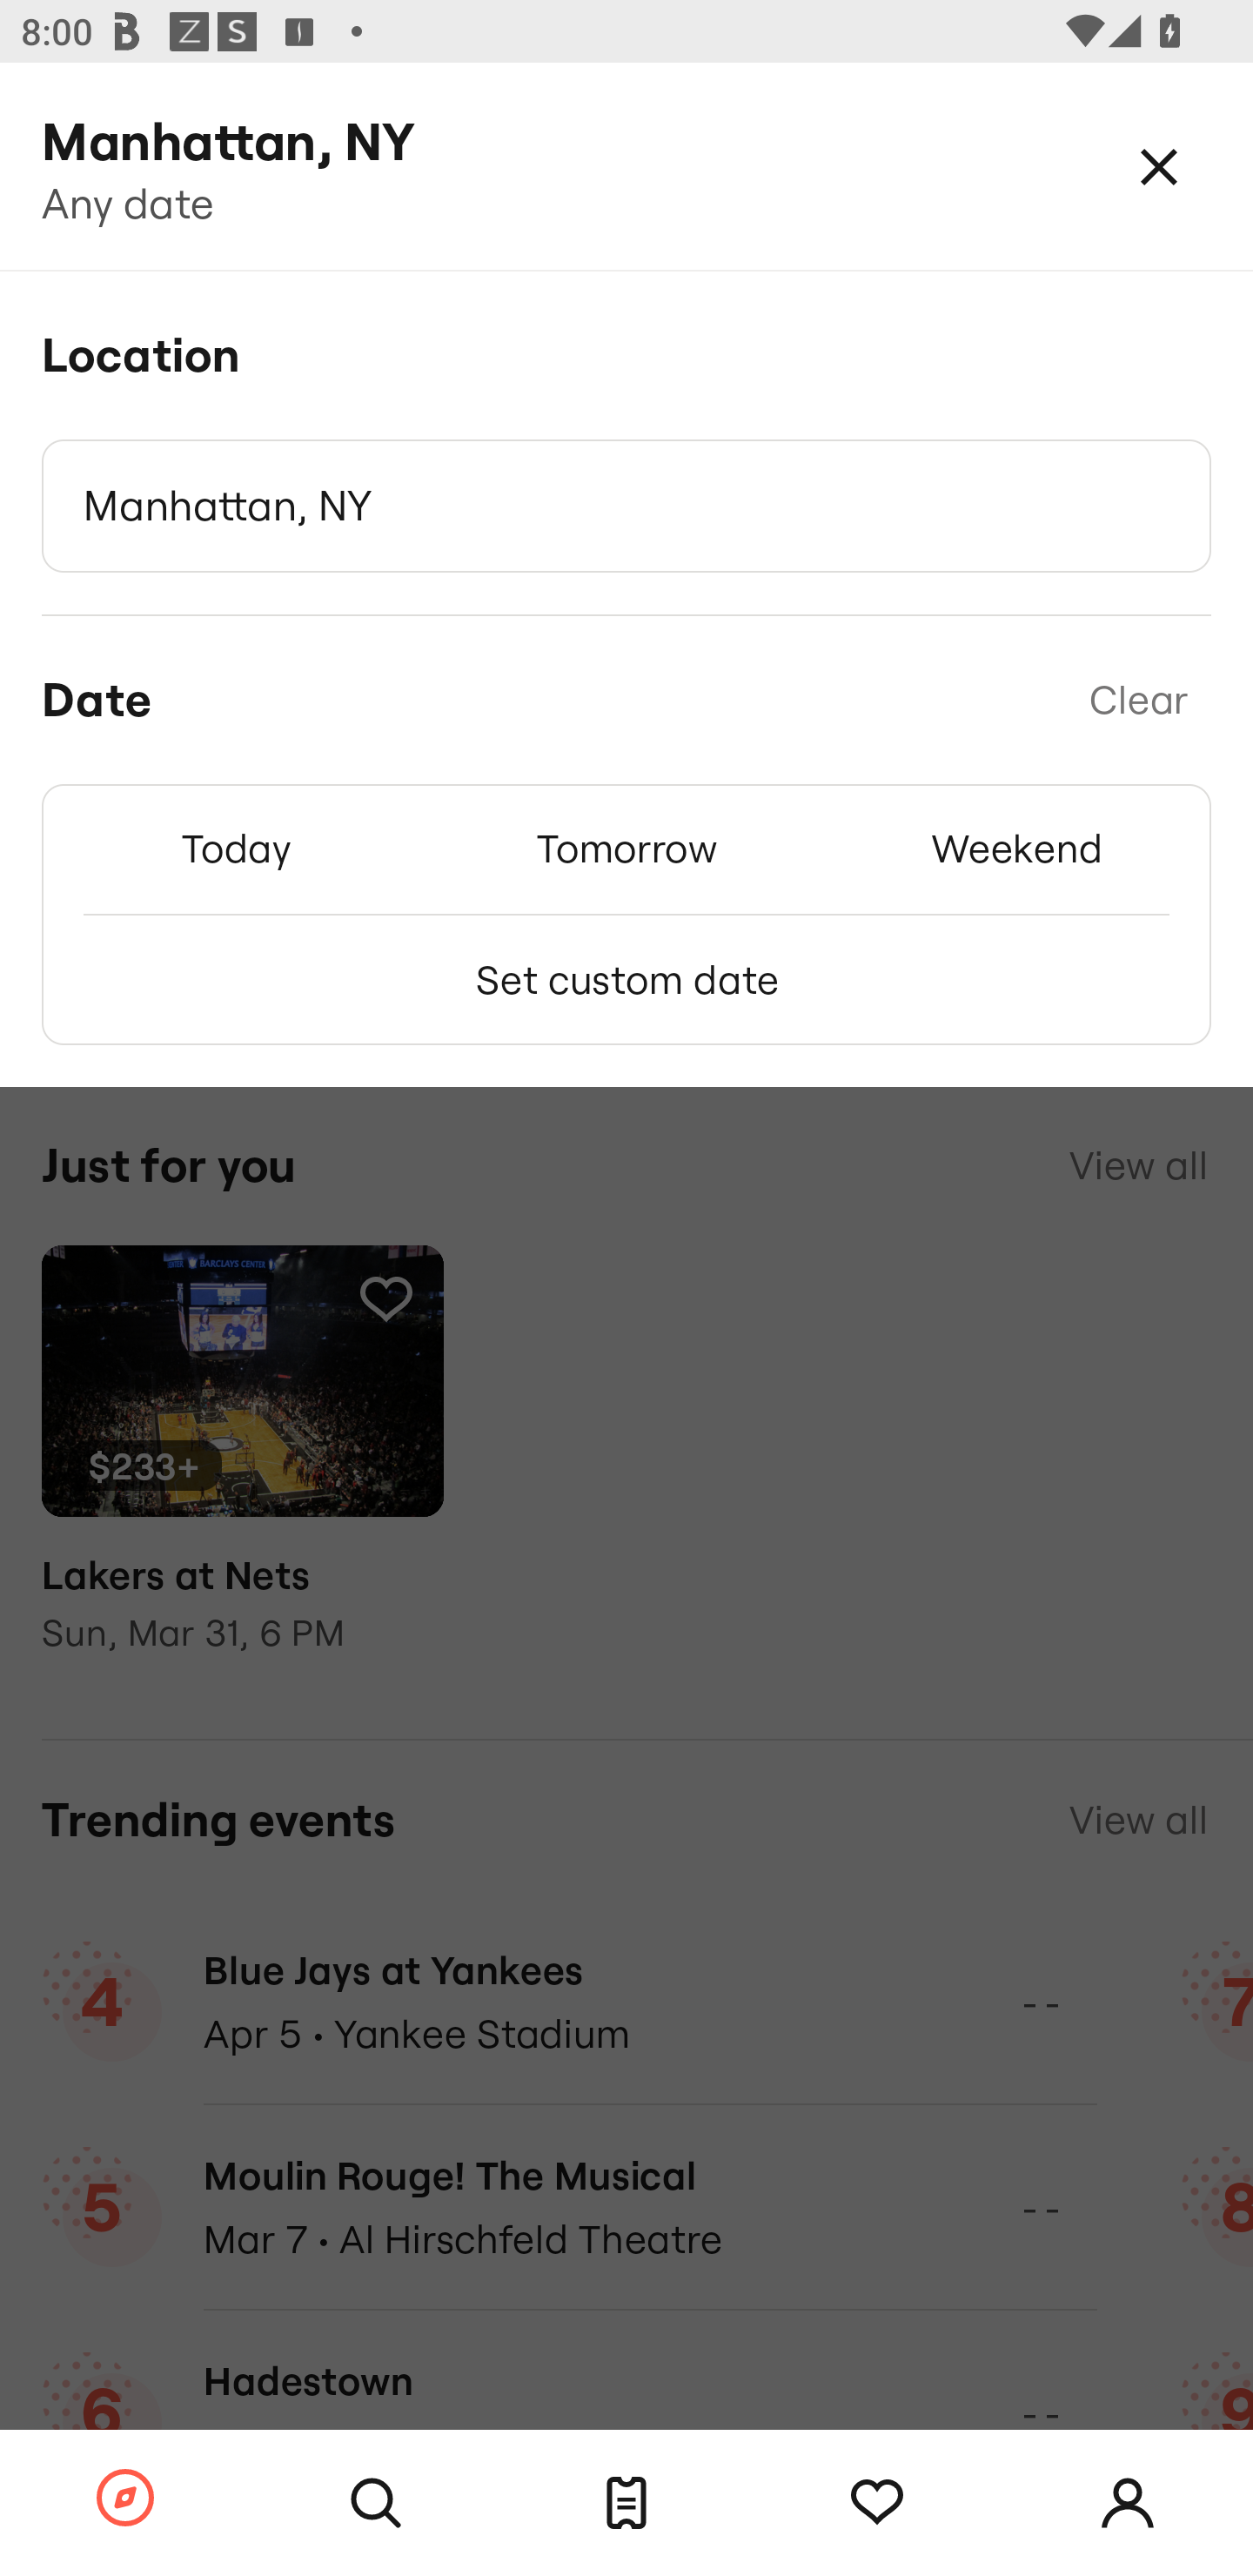  Describe the element at coordinates (1138, 701) in the screenshot. I see `Clear` at that location.